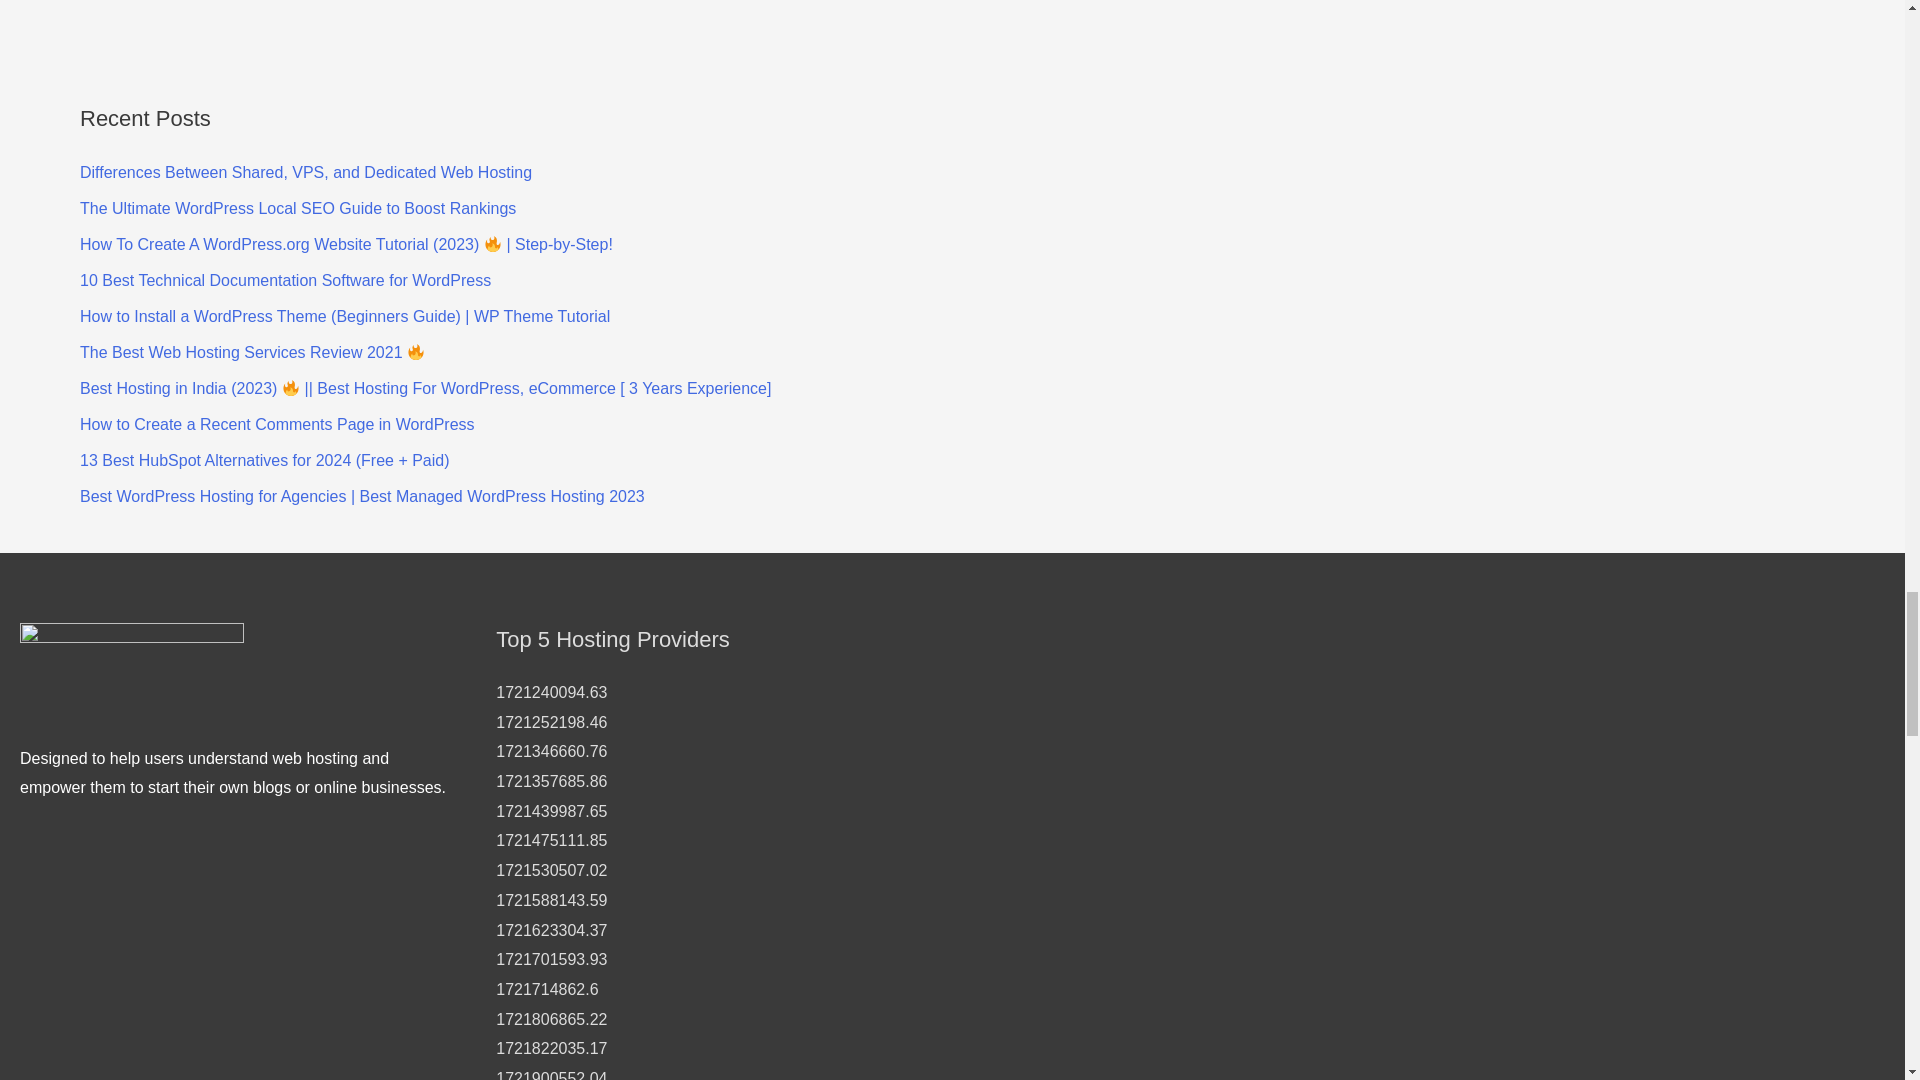 This screenshot has width=1920, height=1080. What do you see at coordinates (286, 280) in the screenshot?
I see `10 Best Technical Documentation Software for WordPress` at bounding box center [286, 280].